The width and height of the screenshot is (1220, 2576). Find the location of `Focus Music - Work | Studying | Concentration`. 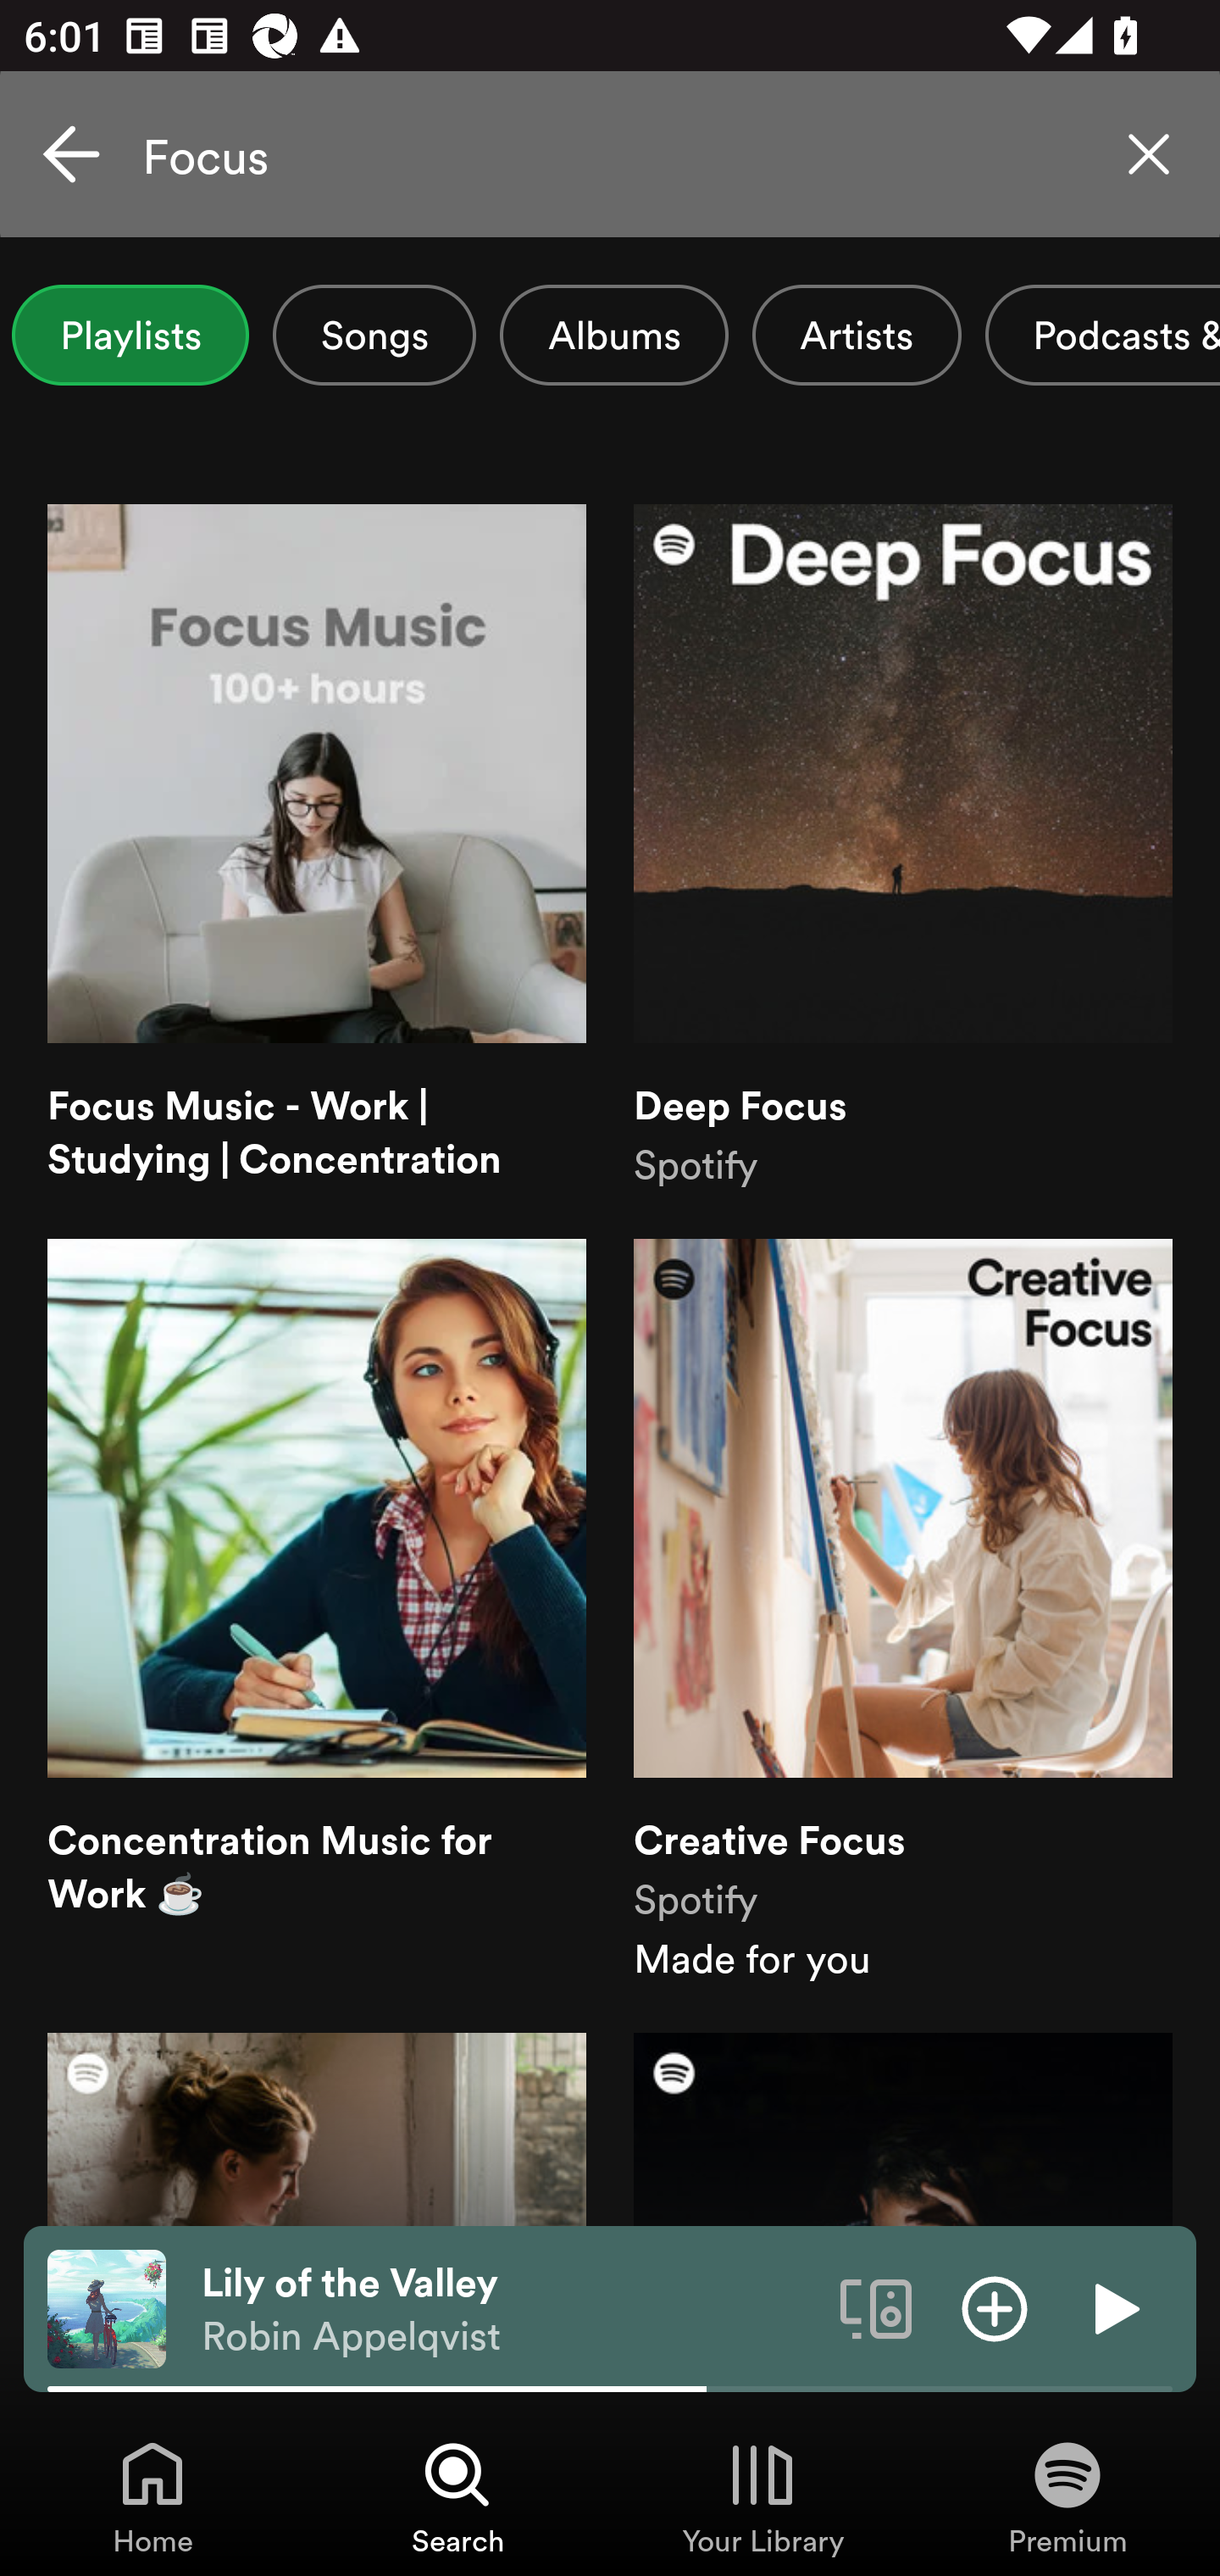

Focus Music - Work | Studying | Concentration is located at coordinates (317, 847).